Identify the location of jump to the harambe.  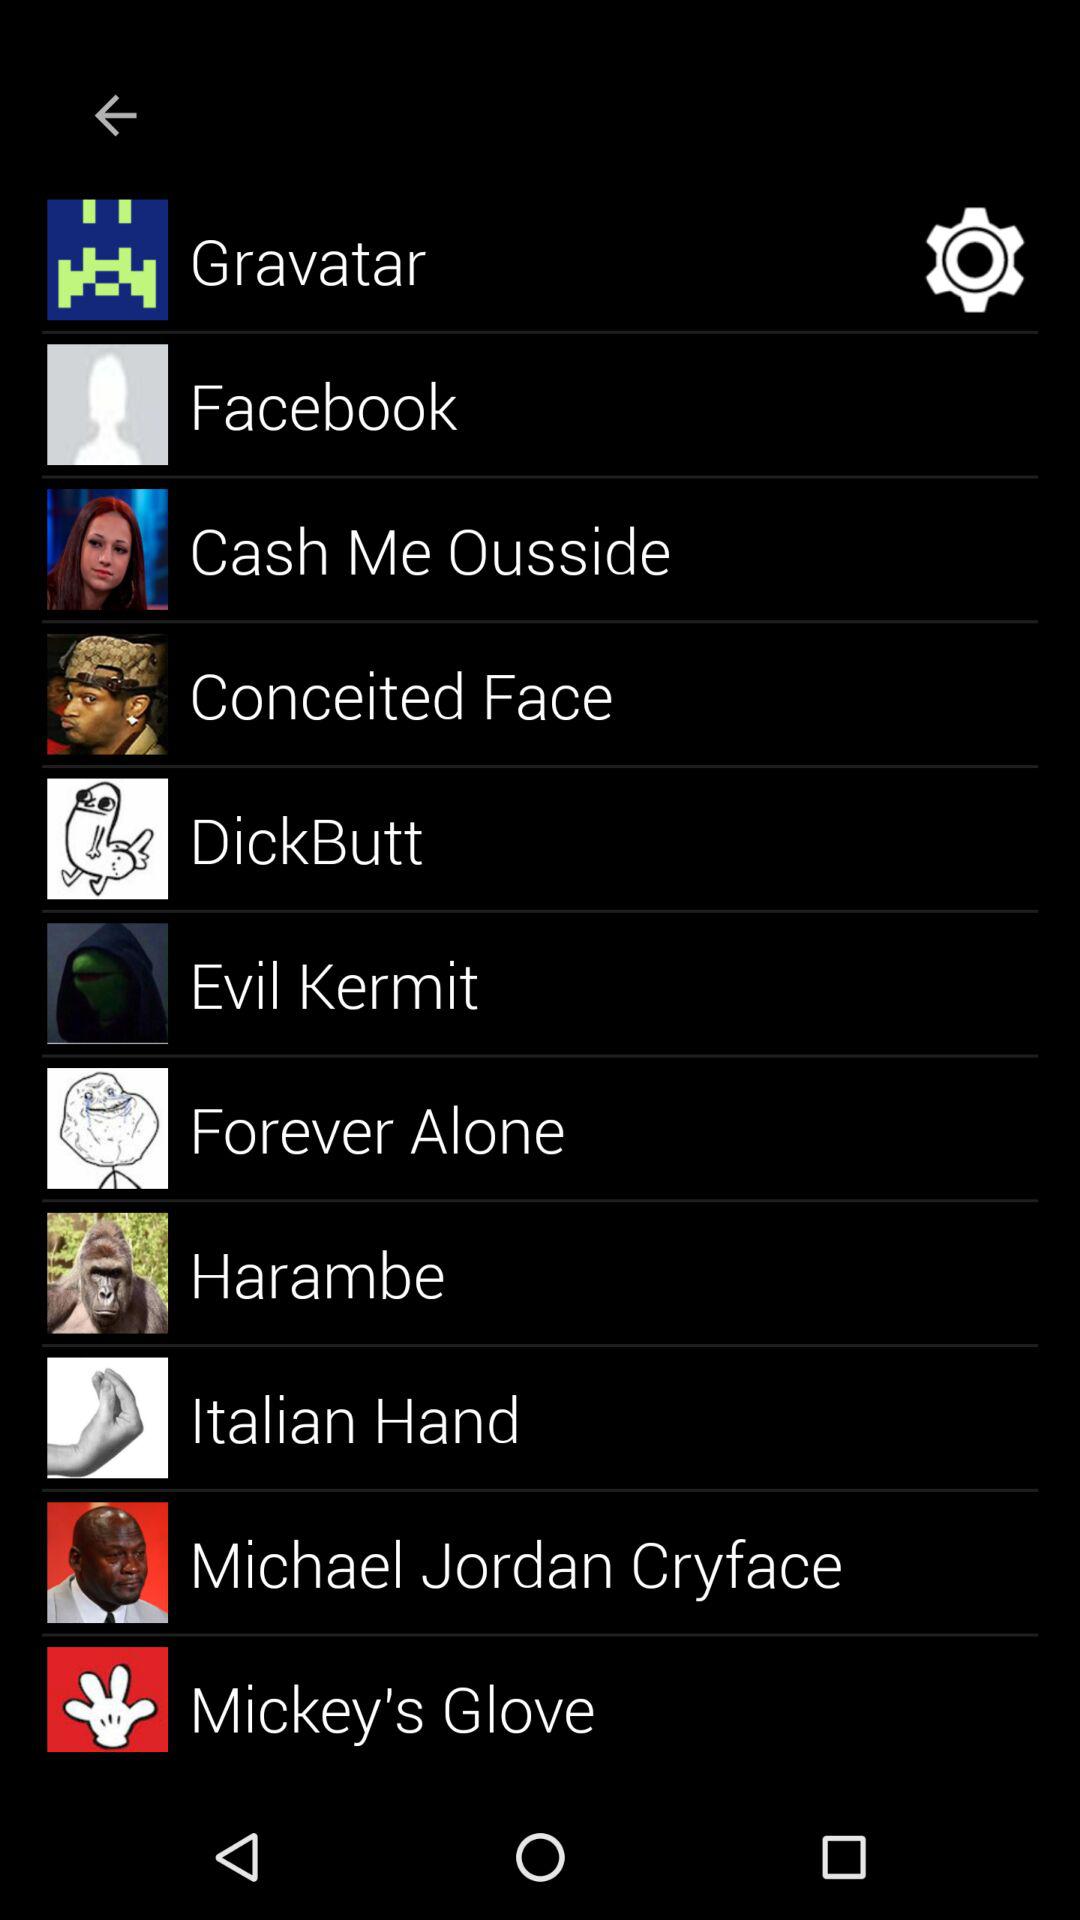
(340, 1272).